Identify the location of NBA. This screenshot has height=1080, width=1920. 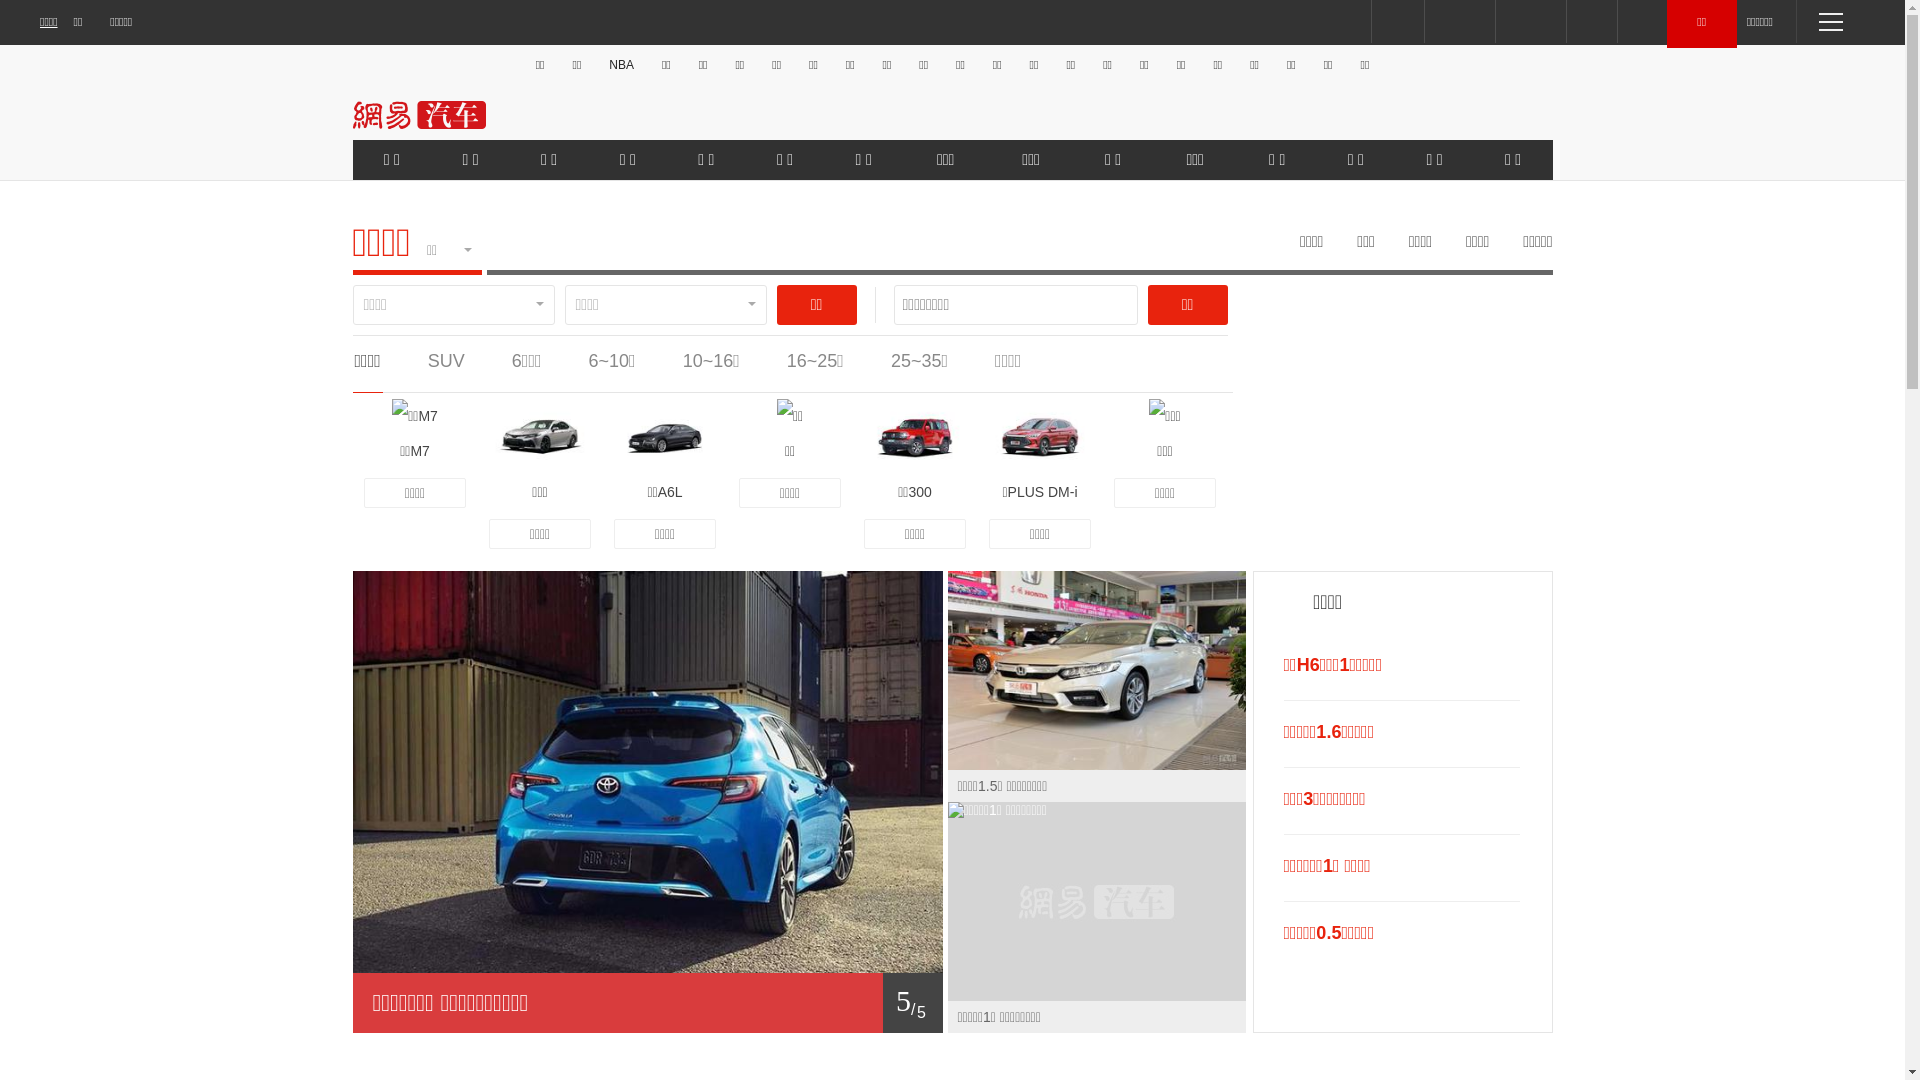
(622, 65).